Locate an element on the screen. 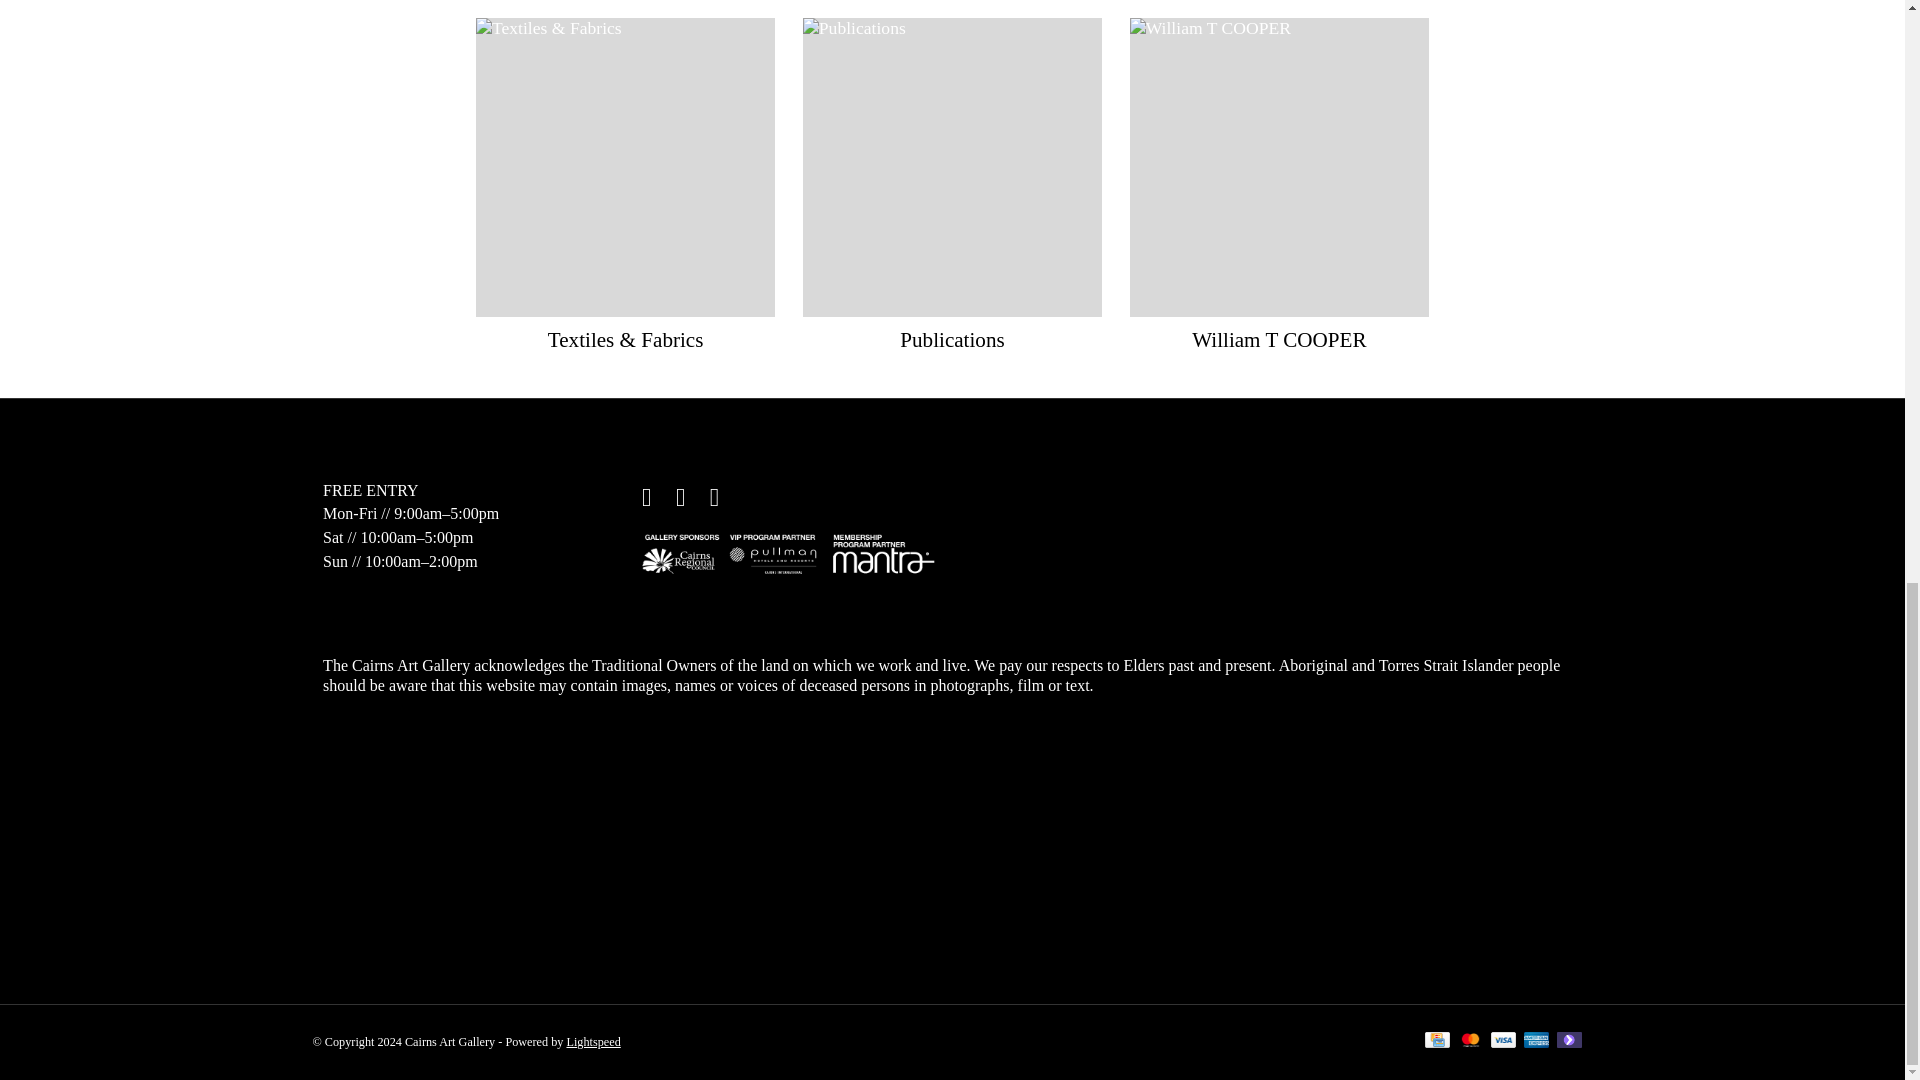 Image resolution: width=1920 pixels, height=1080 pixels. Publications is located at coordinates (952, 340).